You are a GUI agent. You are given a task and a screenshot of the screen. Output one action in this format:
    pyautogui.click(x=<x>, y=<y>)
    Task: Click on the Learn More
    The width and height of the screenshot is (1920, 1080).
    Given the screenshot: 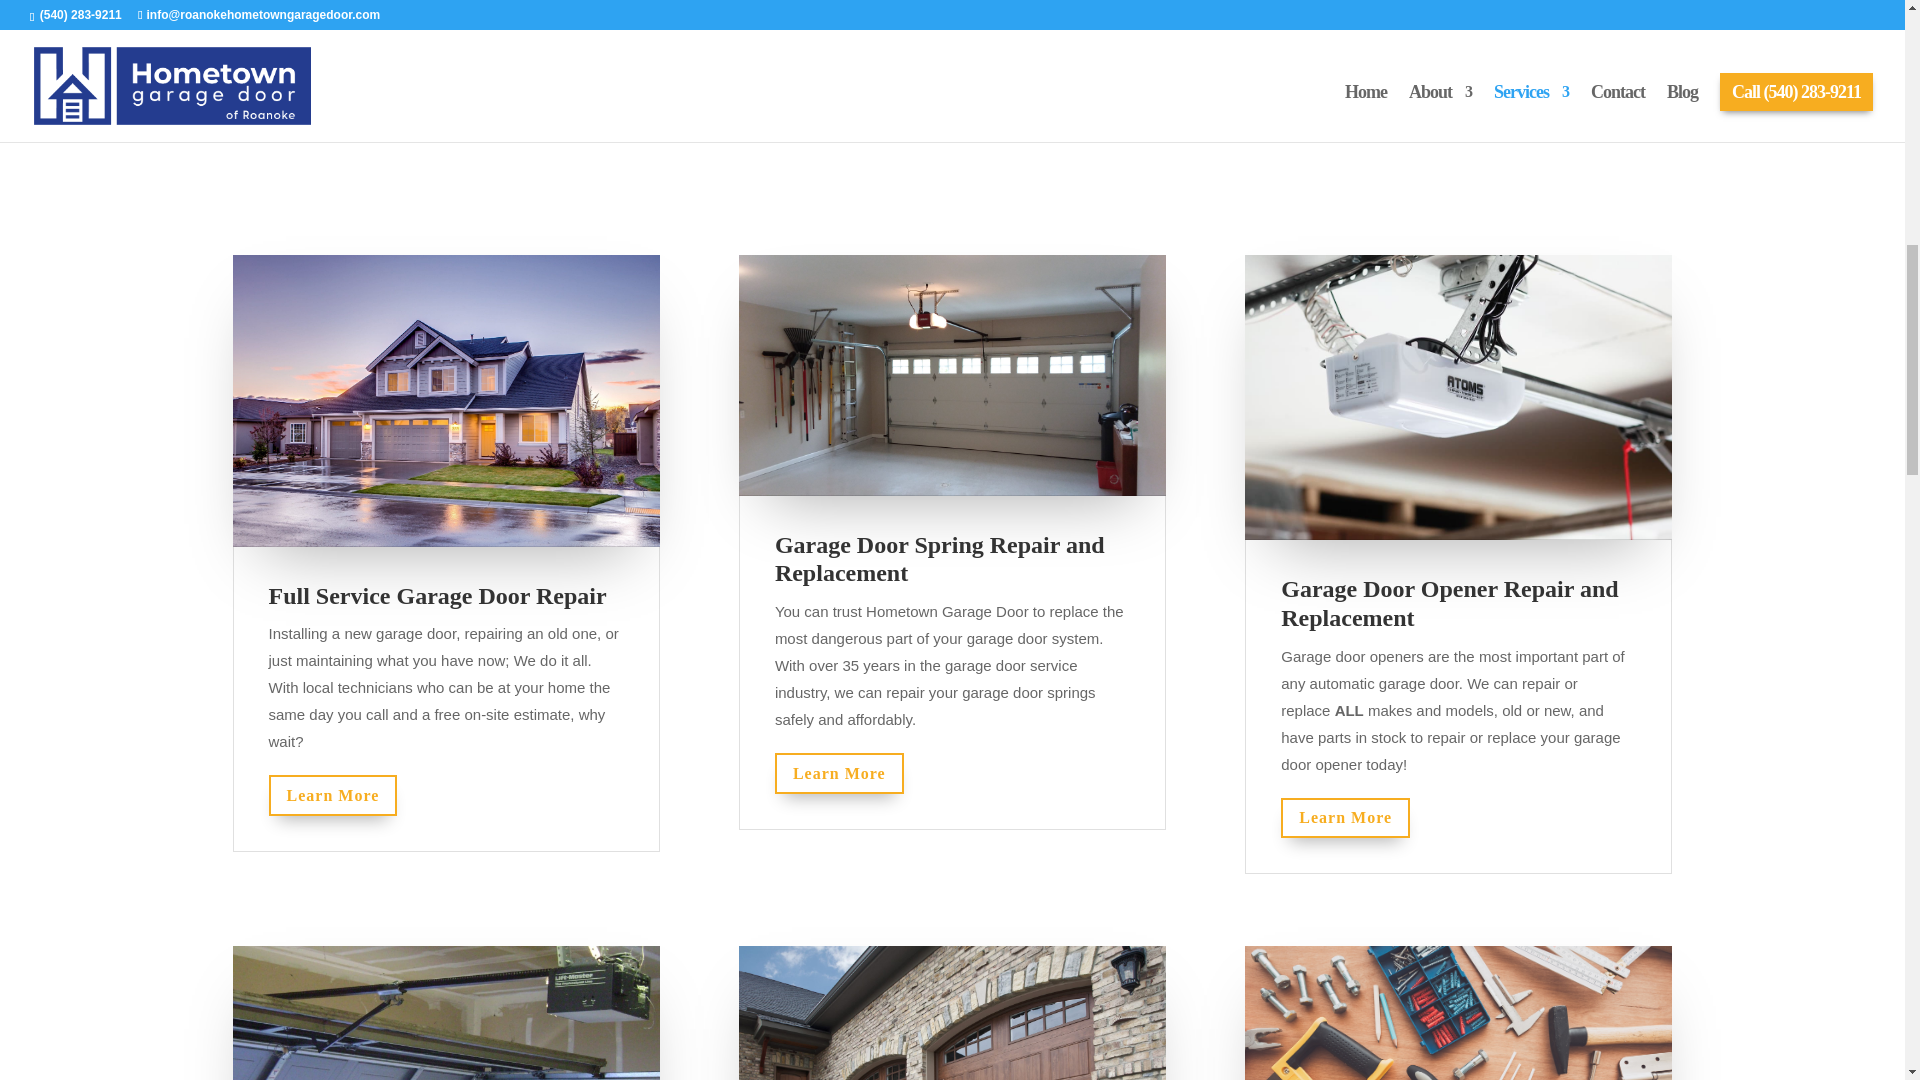 What is the action you would take?
    pyautogui.click(x=1344, y=818)
    